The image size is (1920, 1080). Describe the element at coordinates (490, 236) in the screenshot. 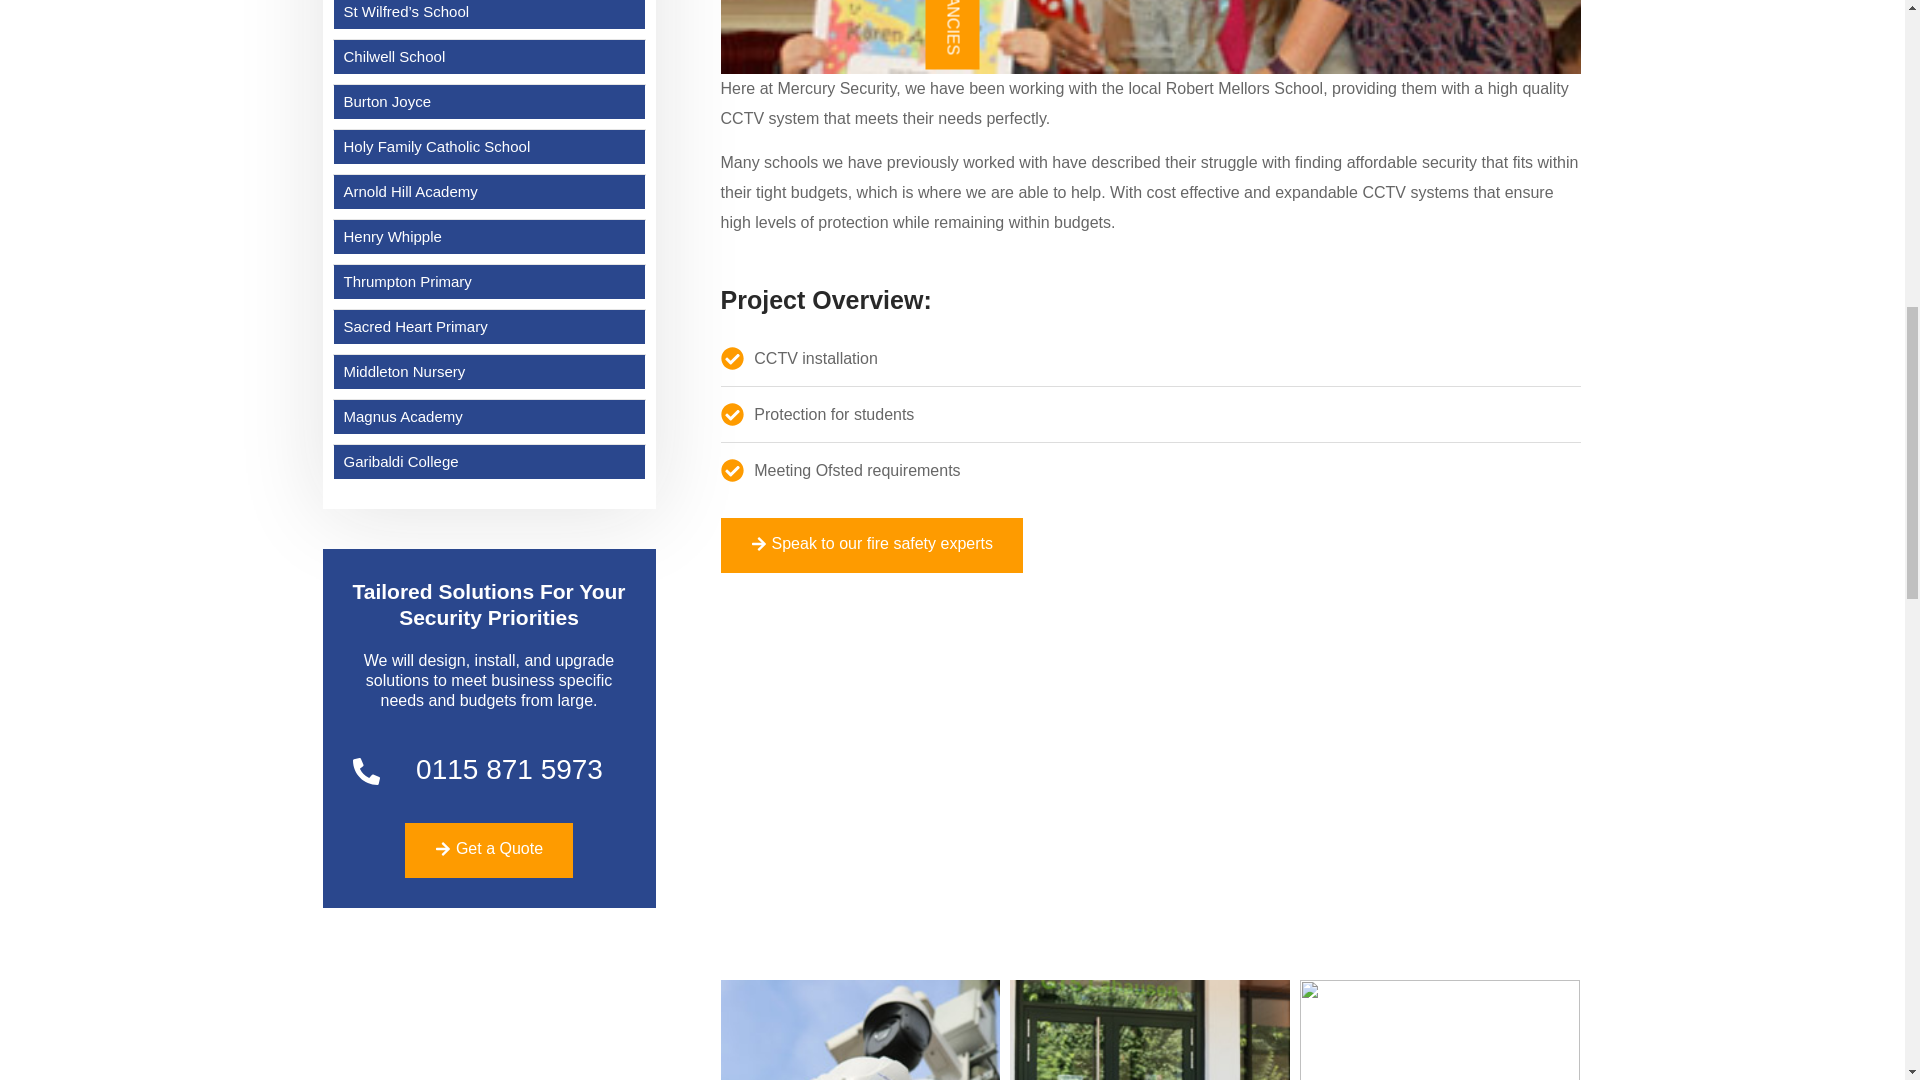

I see `Henry Whipple` at that location.